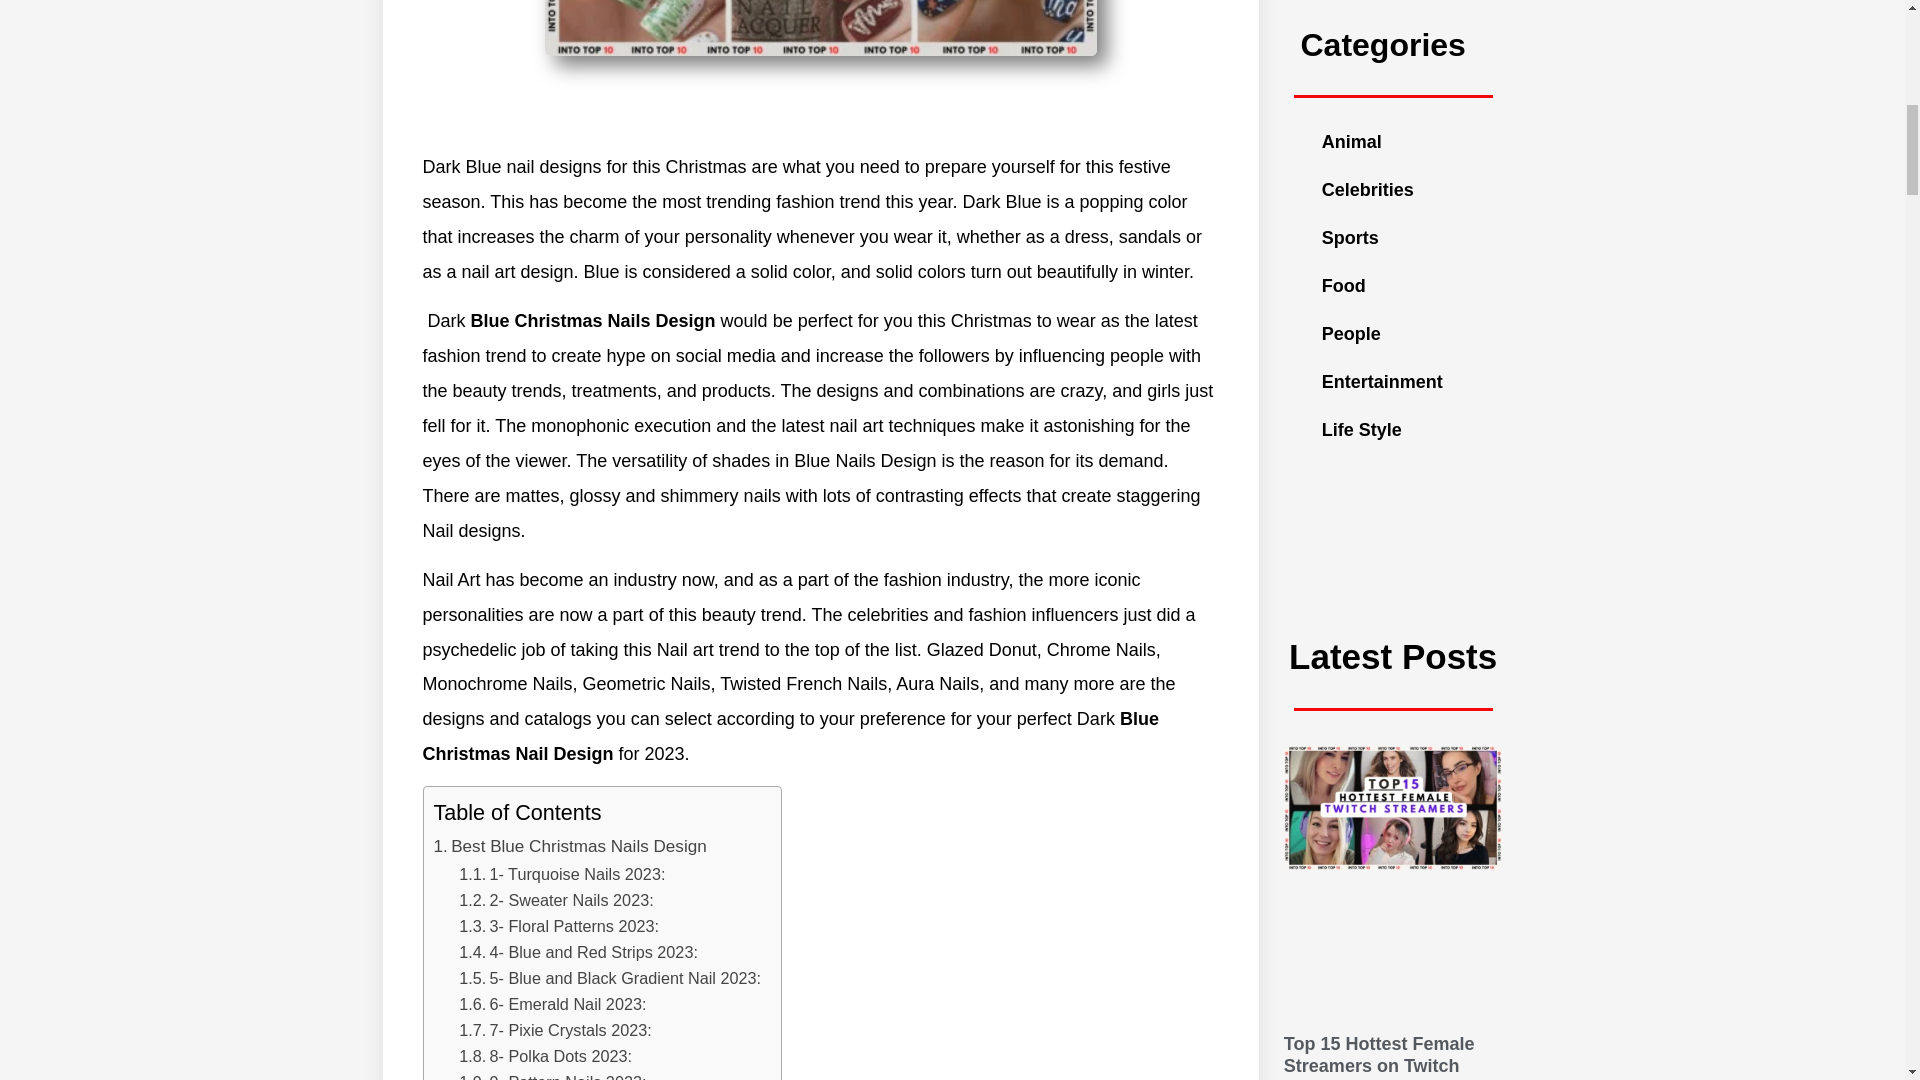  Describe the element at coordinates (567, 1004) in the screenshot. I see `6- Emerald Nail 2023:` at that location.